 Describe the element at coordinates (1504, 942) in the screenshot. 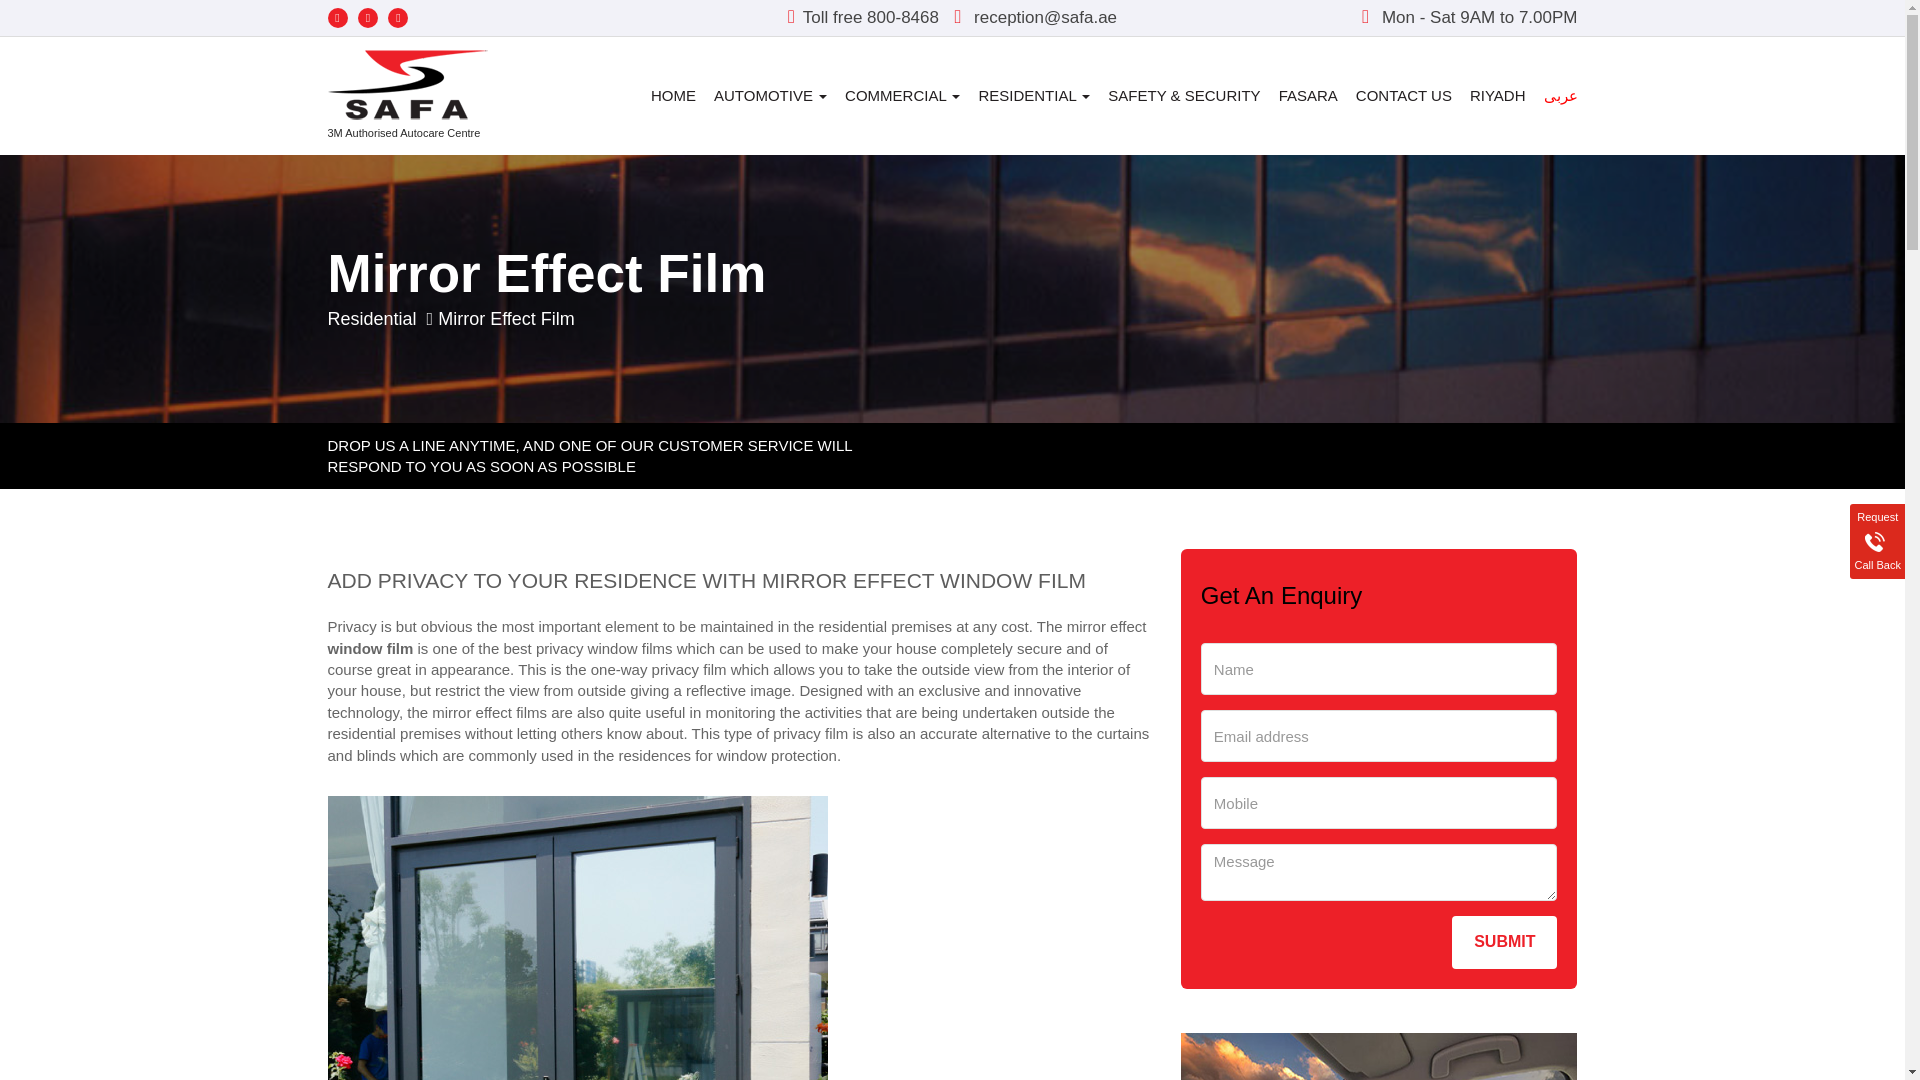

I see `Submit` at that location.